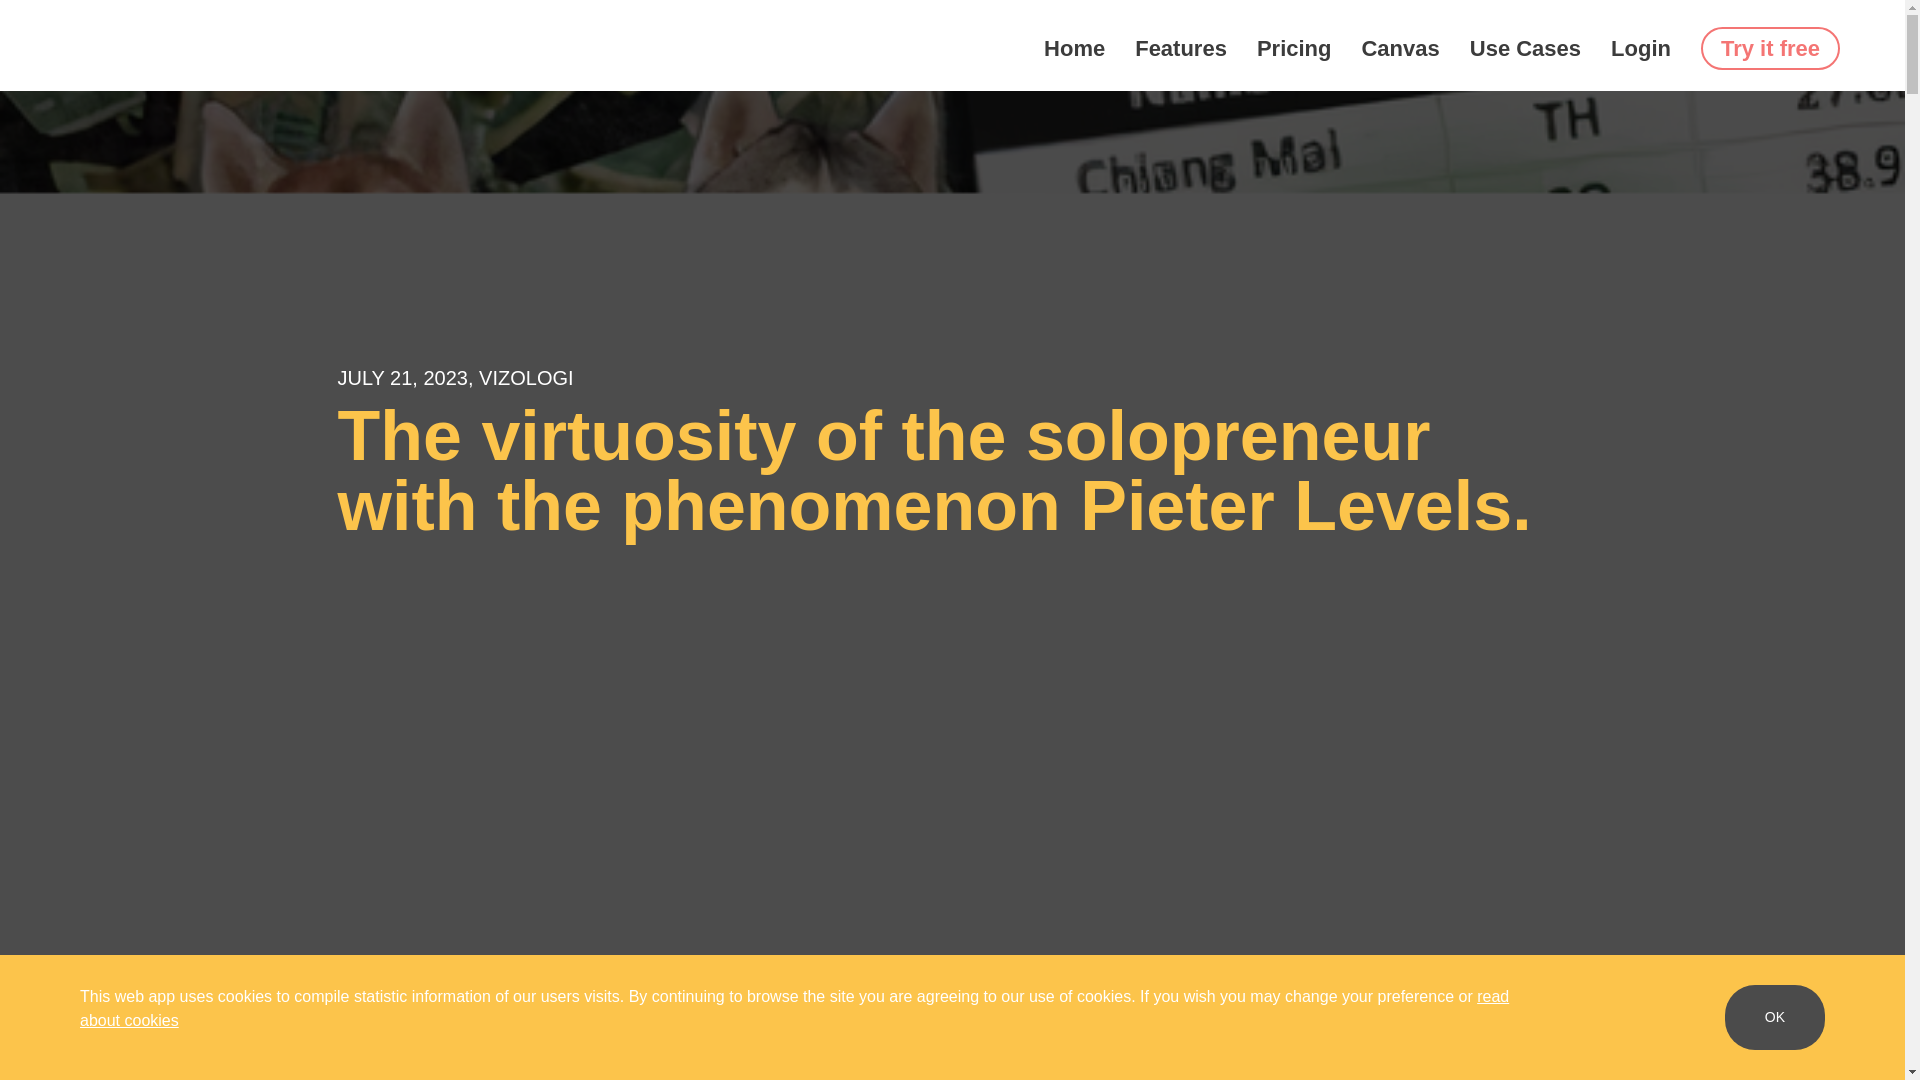 Image resolution: width=1920 pixels, height=1080 pixels. I want to click on Canvas, so click(1400, 48).